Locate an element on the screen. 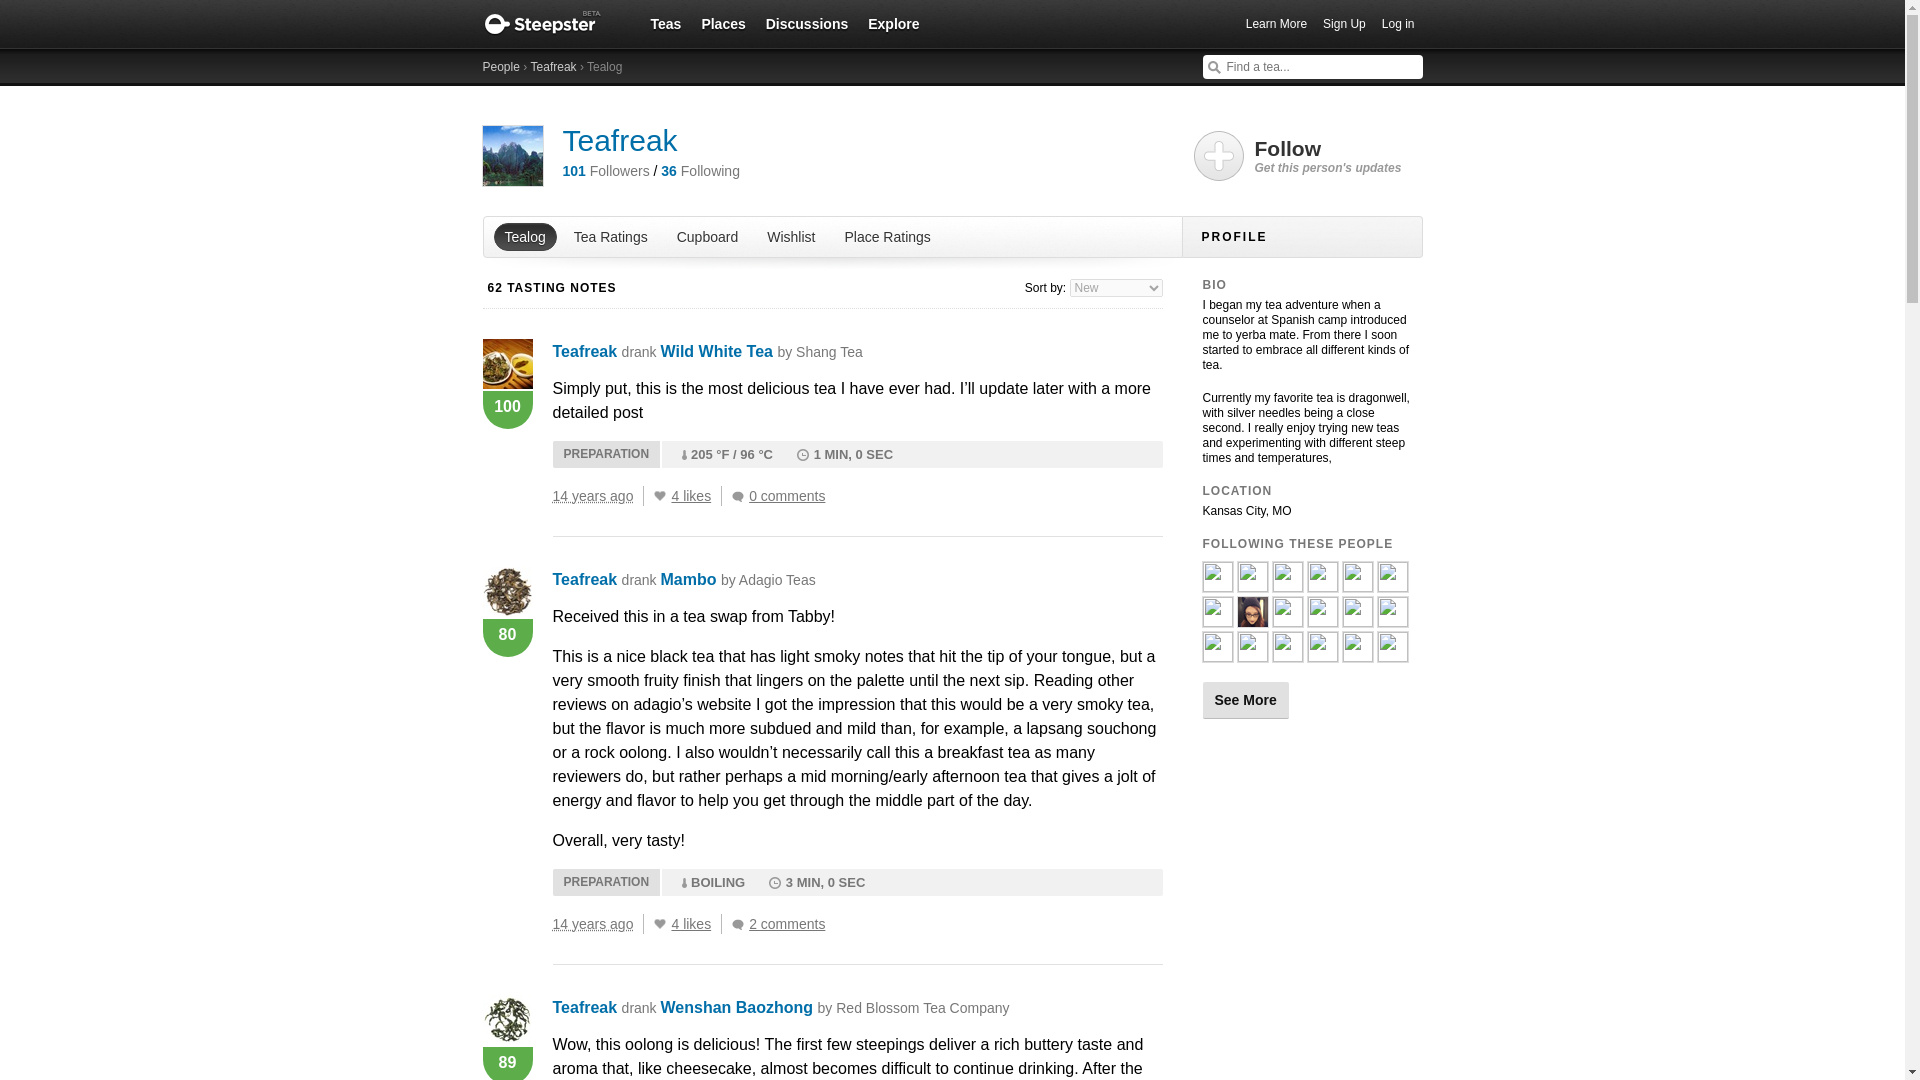 This screenshot has height=1080, width=1920. Teafreak is located at coordinates (584, 351).